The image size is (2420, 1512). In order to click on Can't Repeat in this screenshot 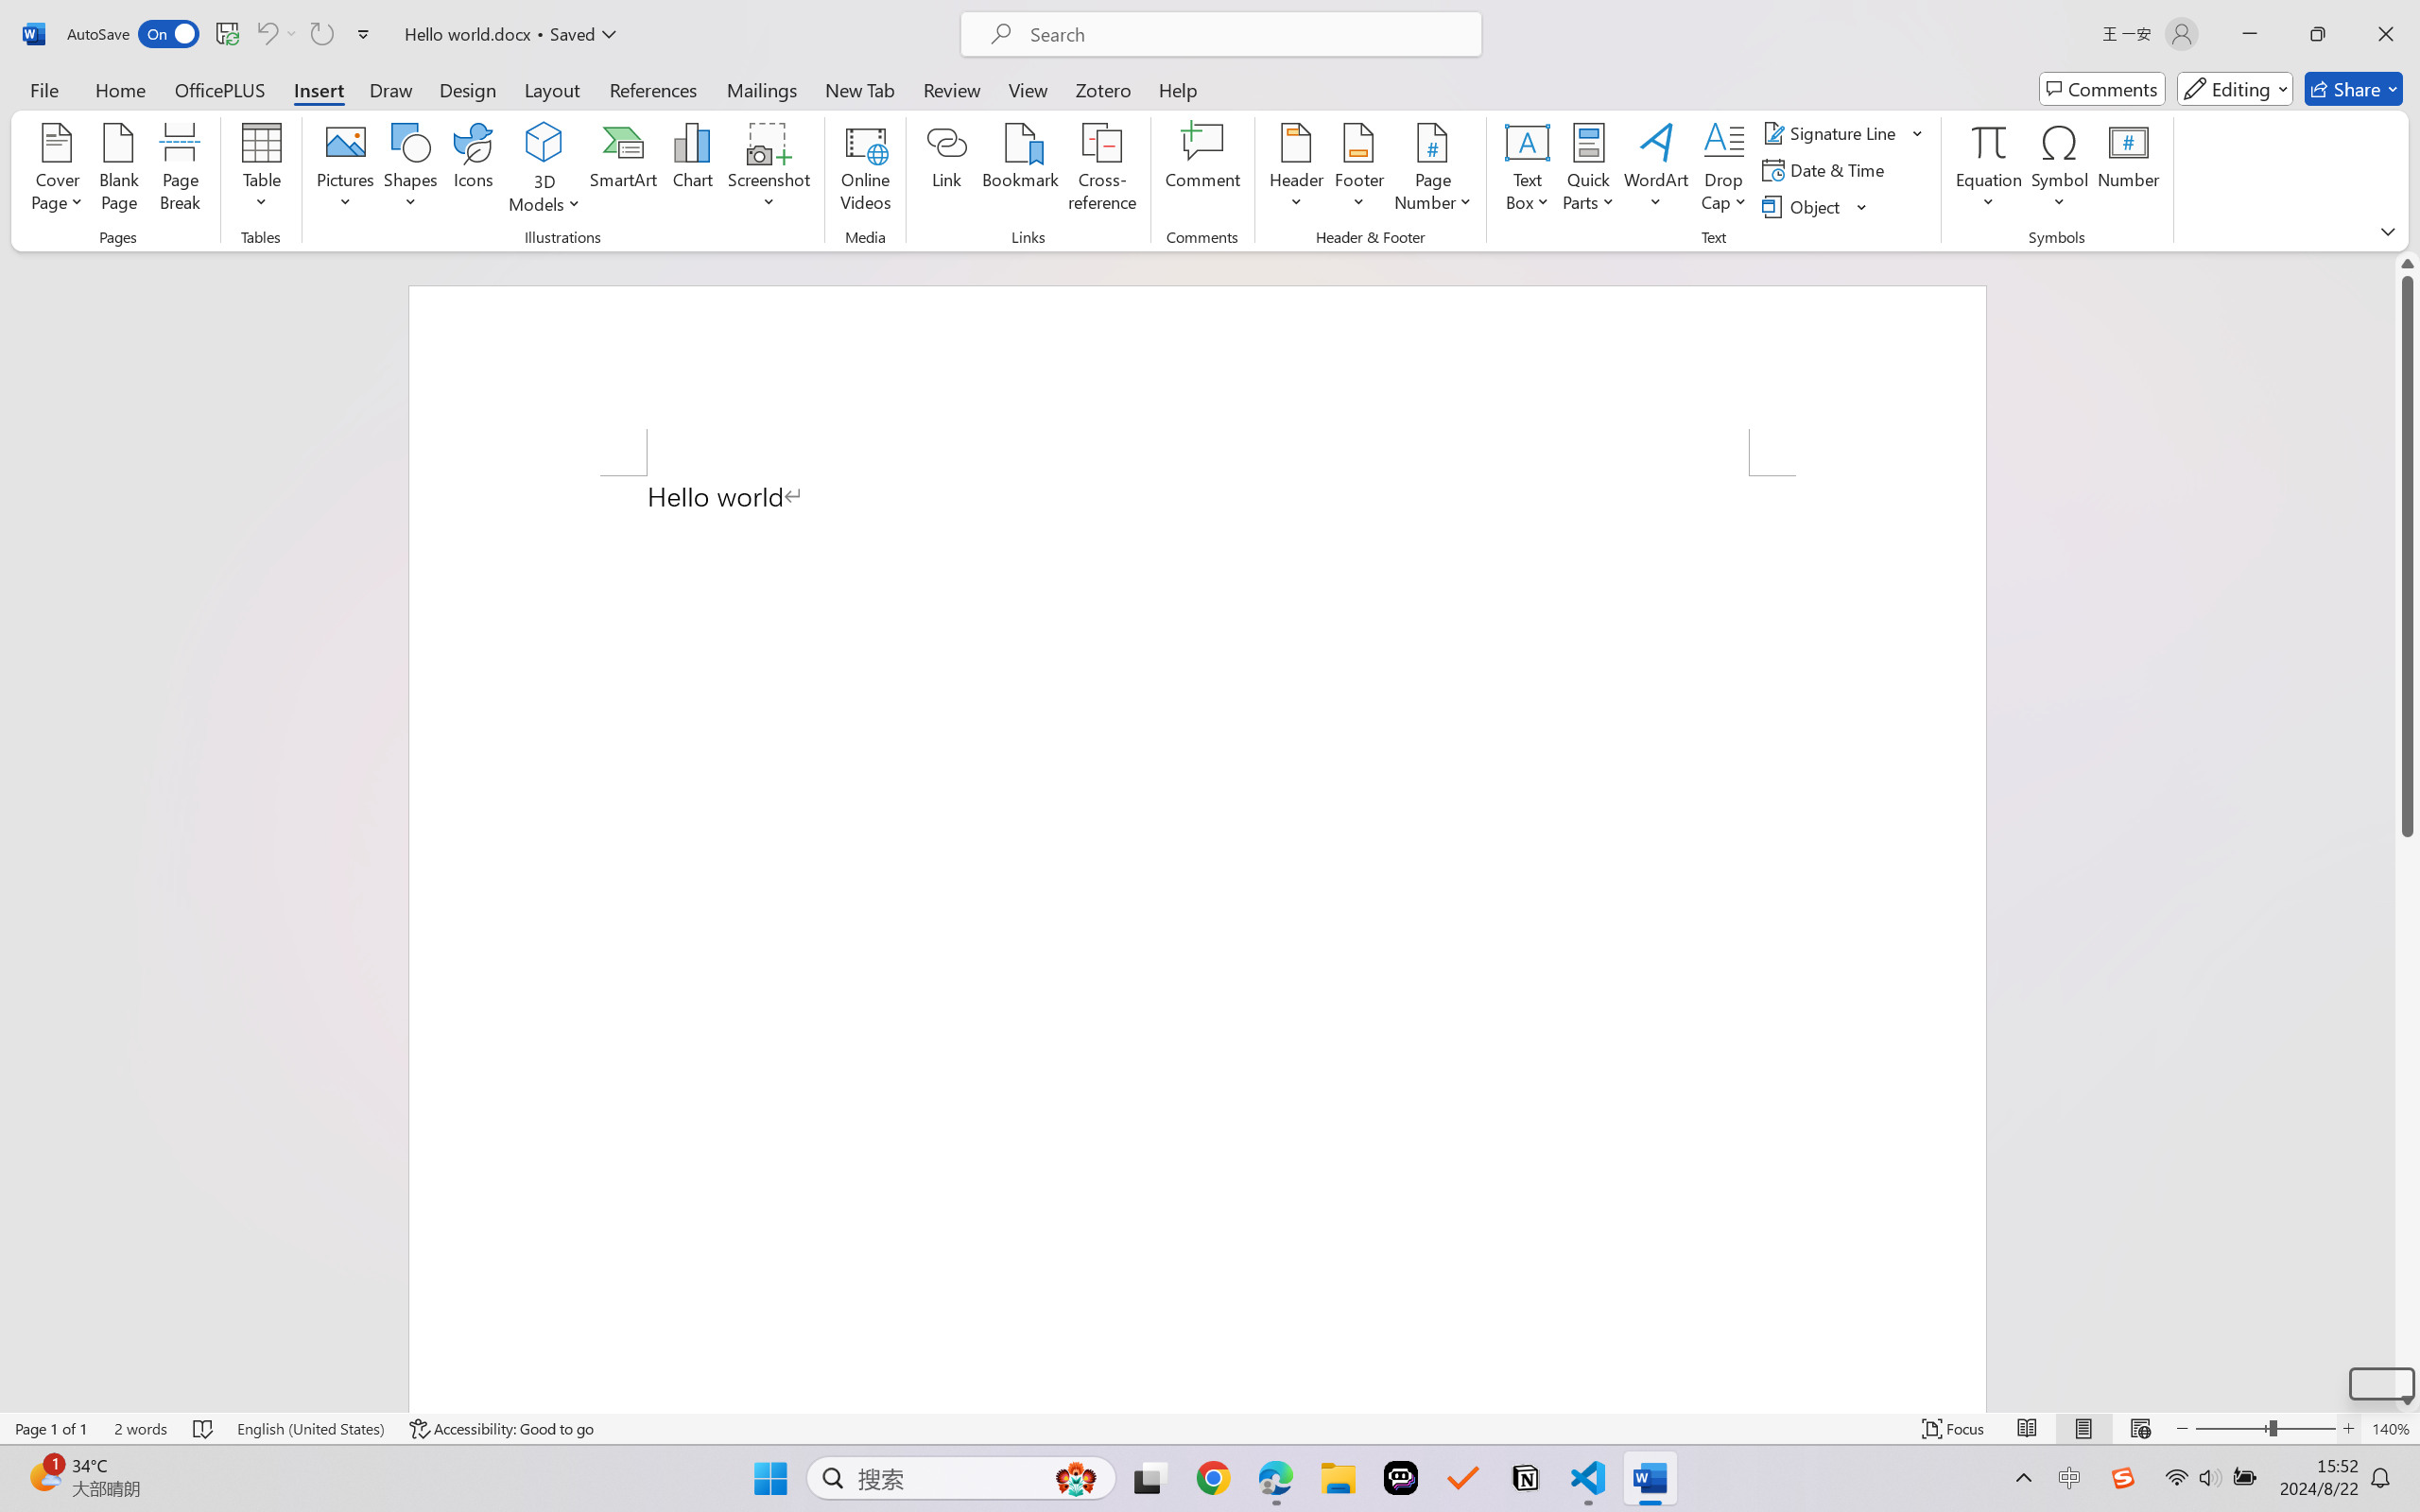, I will do `click(321, 34)`.